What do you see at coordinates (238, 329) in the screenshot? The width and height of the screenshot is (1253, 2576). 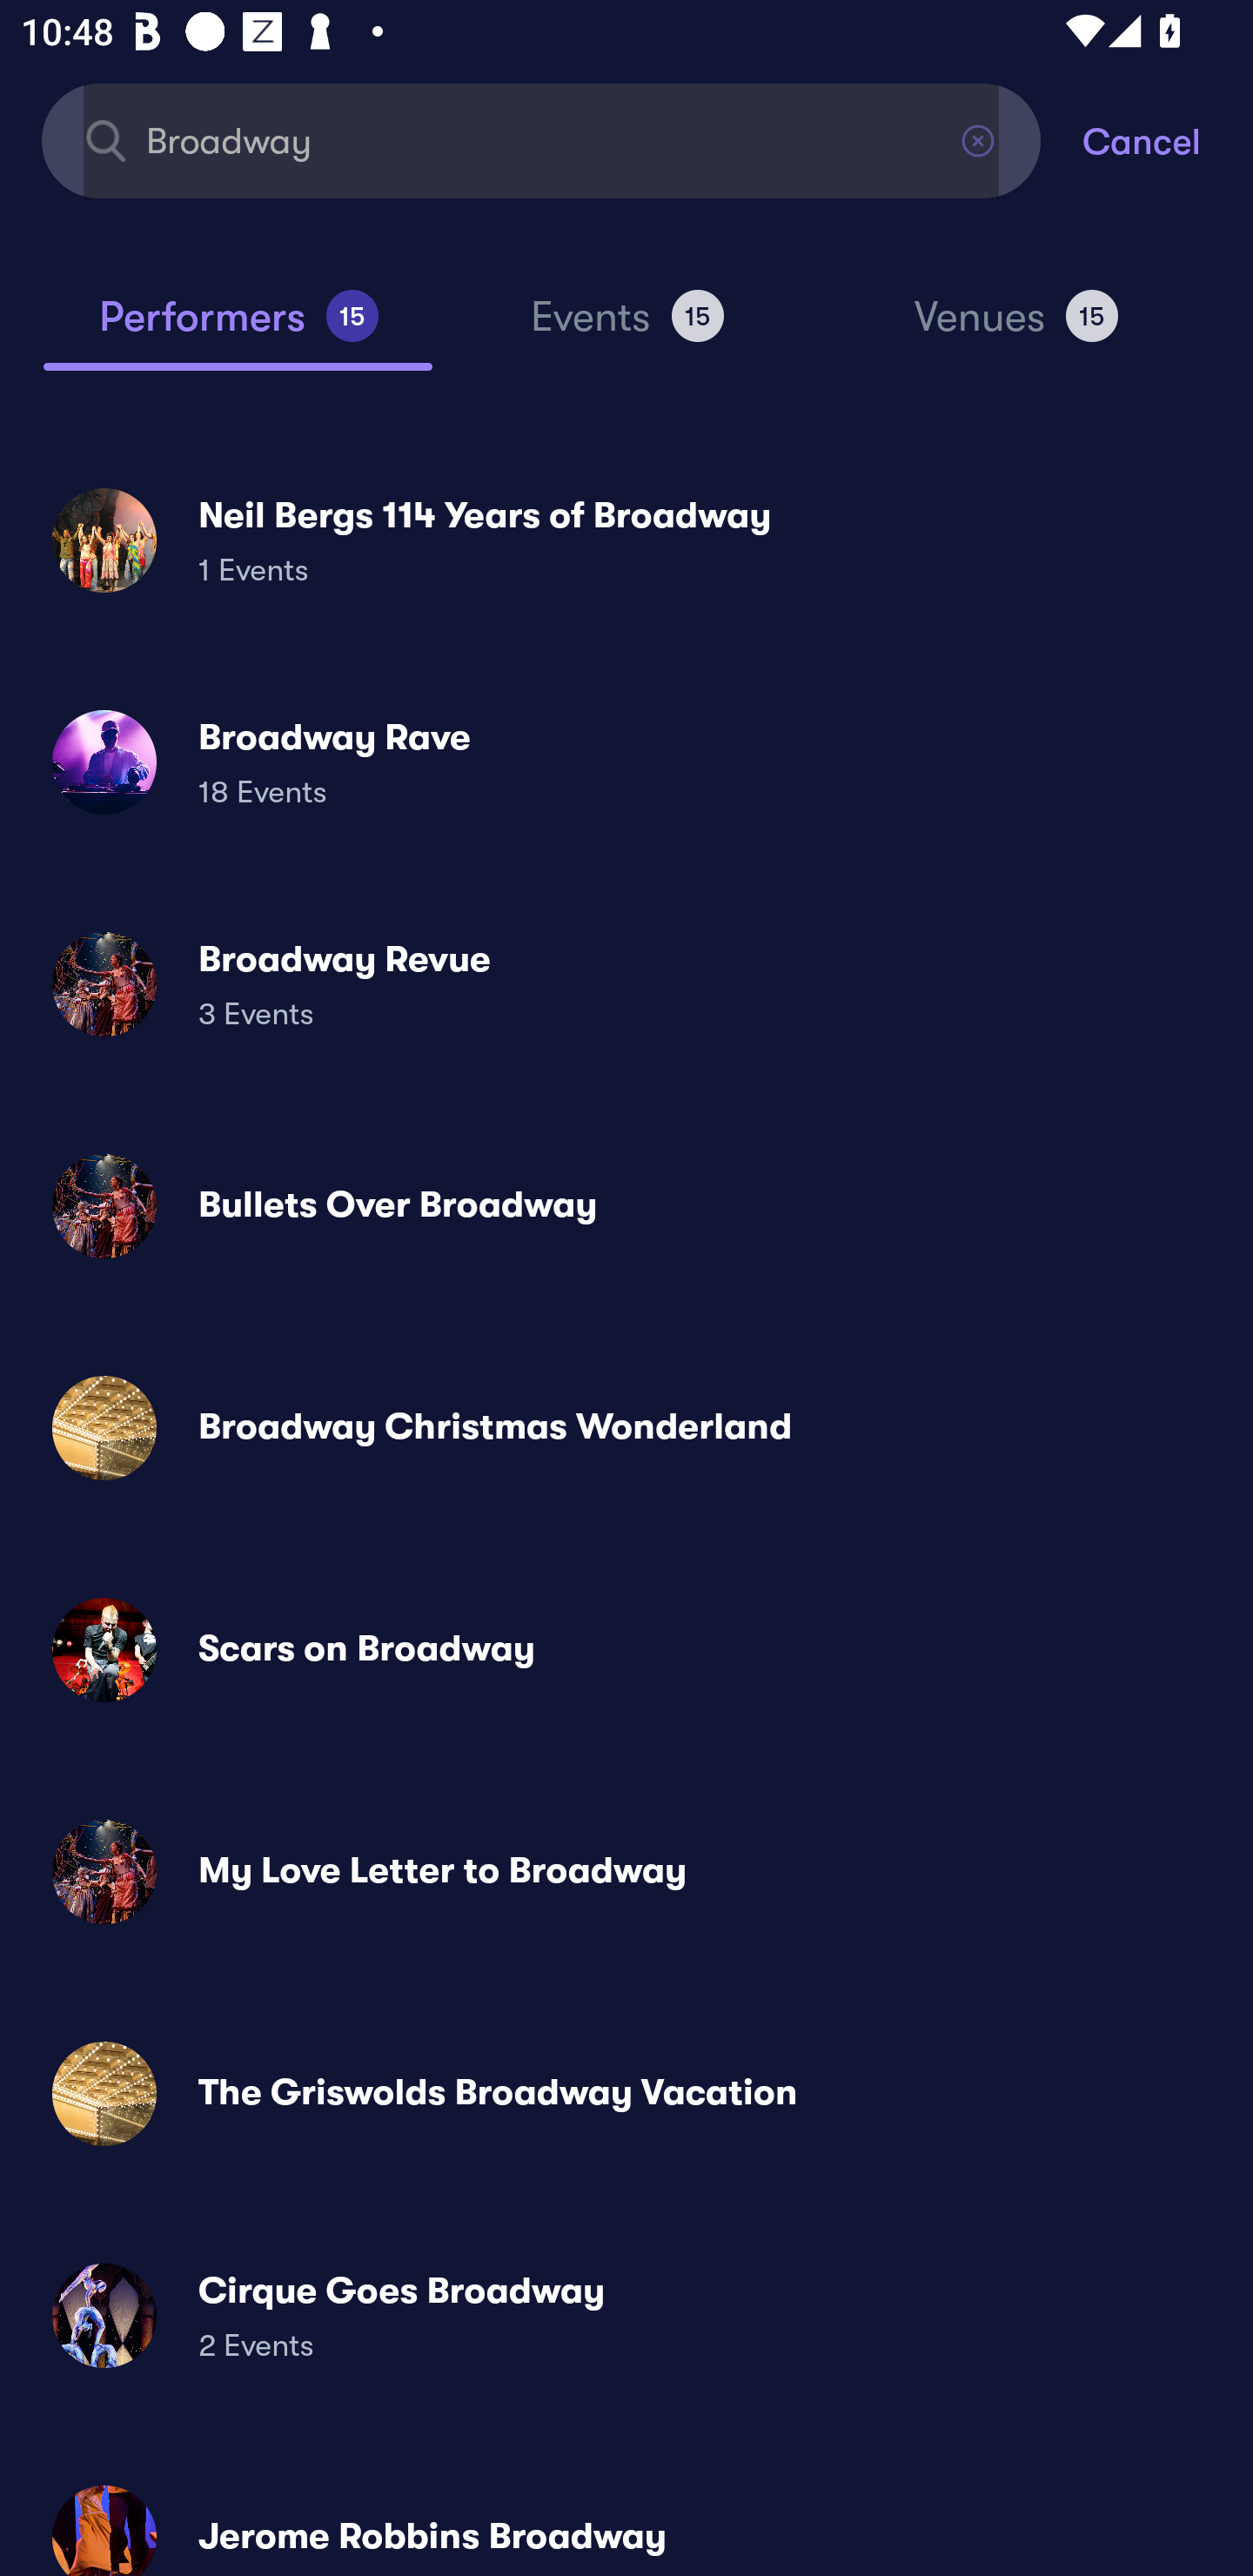 I see `Performers 15` at bounding box center [238, 329].